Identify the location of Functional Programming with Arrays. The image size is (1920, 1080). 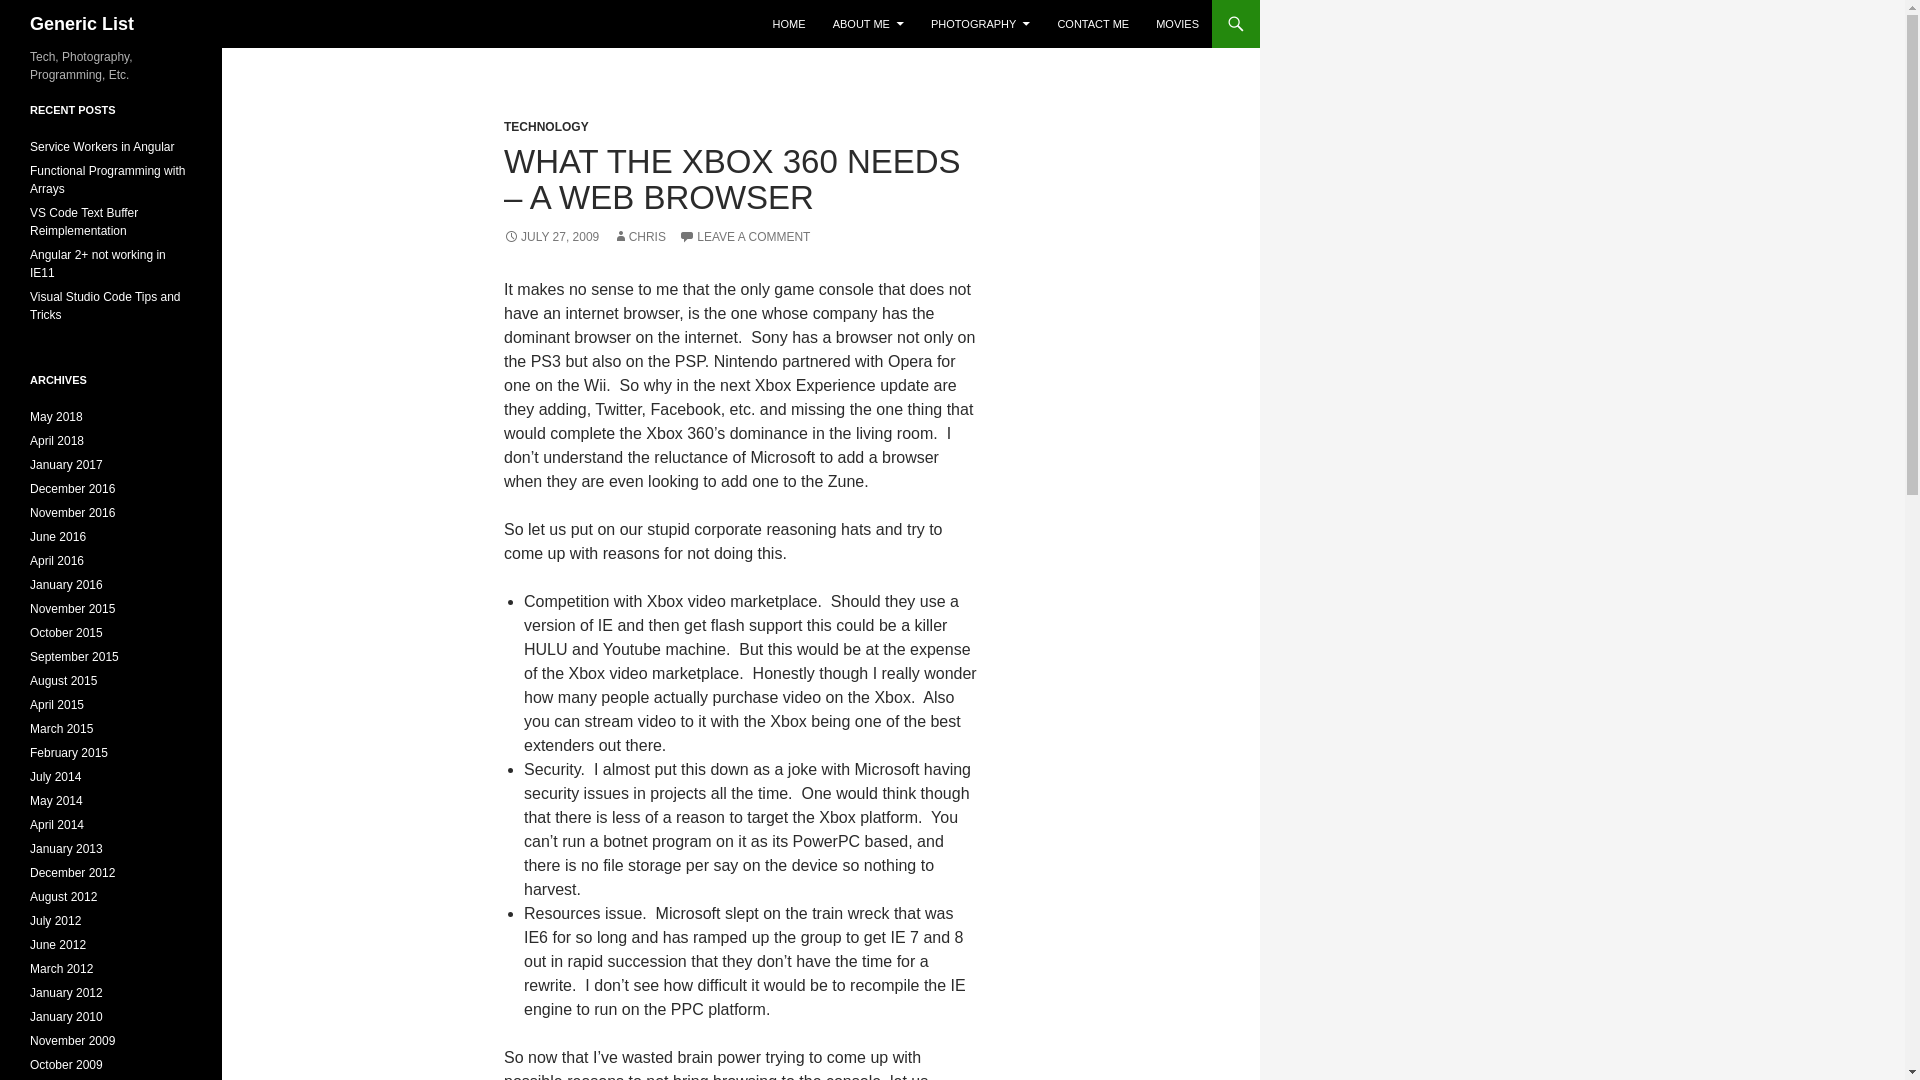
(107, 180).